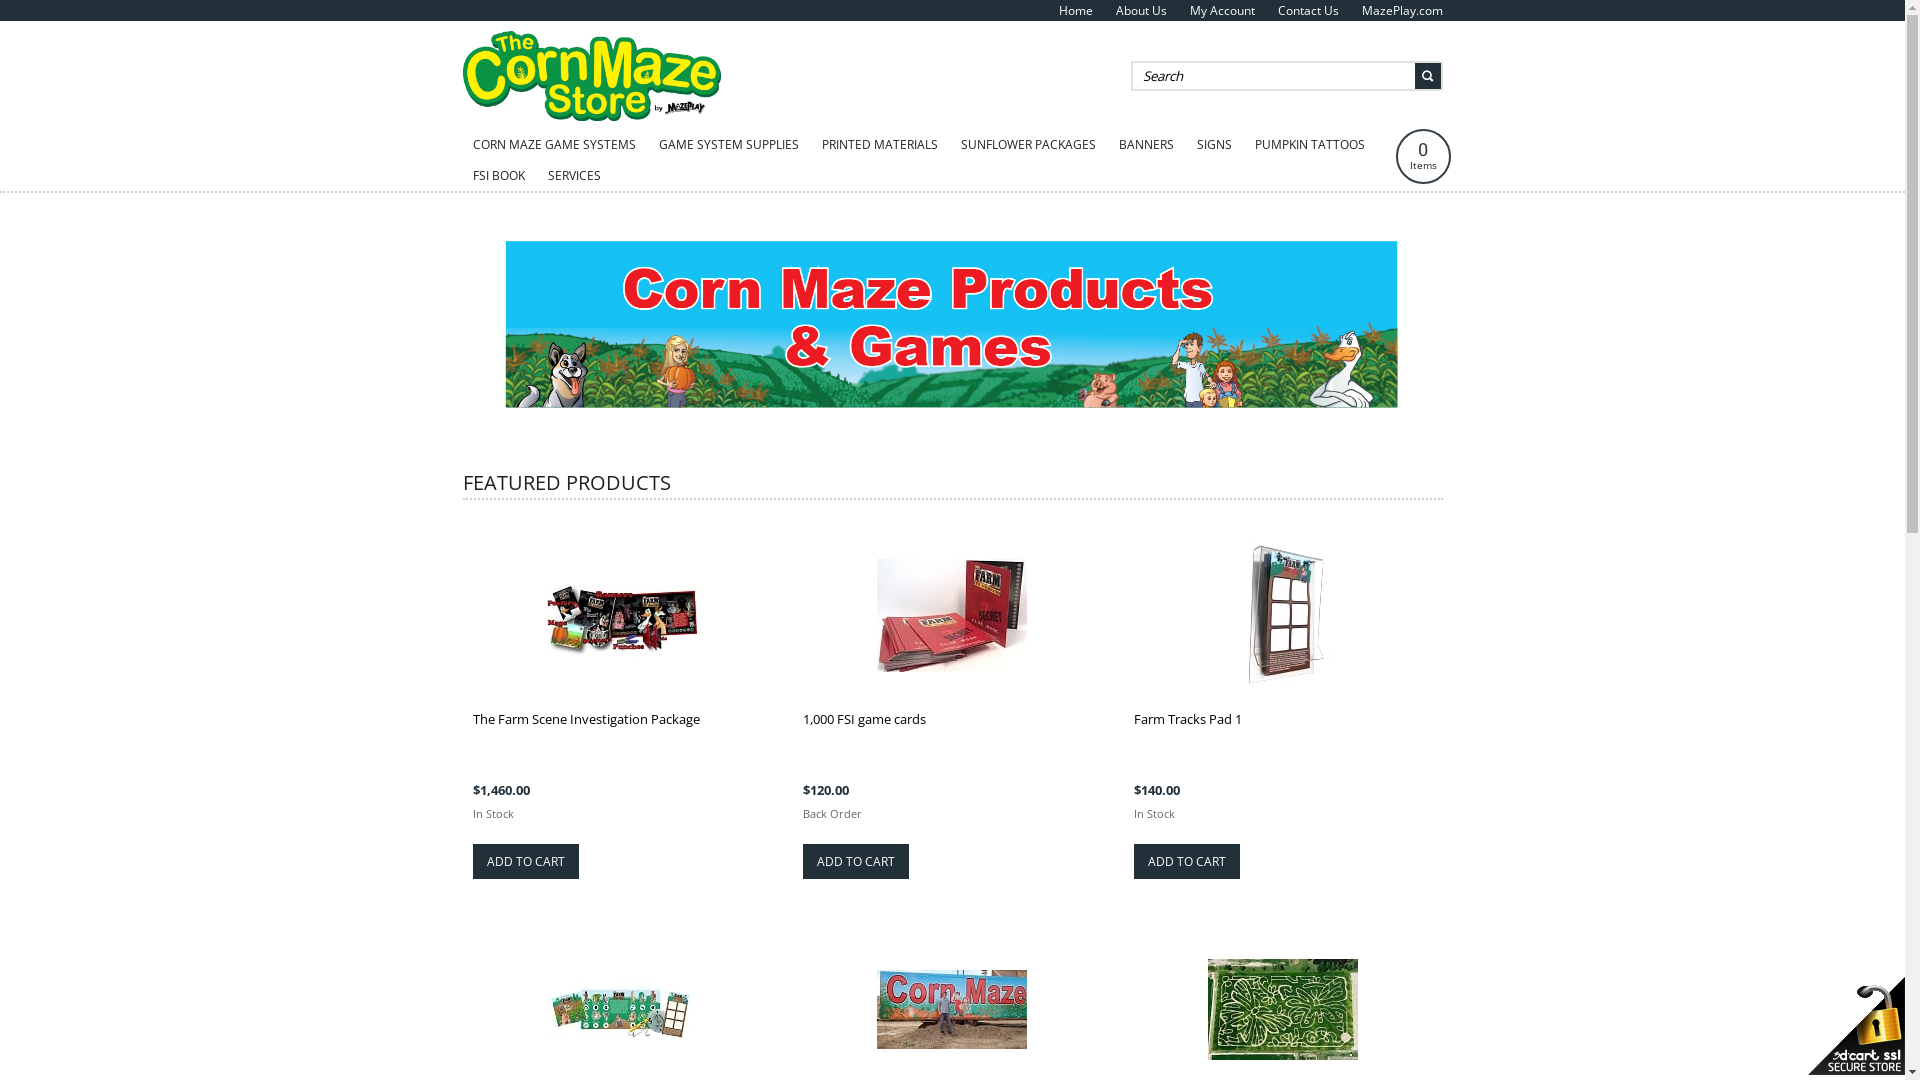  What do you see at coordinates (498, 176) in the screenshot?
I see `FSI BOOK` at bounding box center [498, 176].